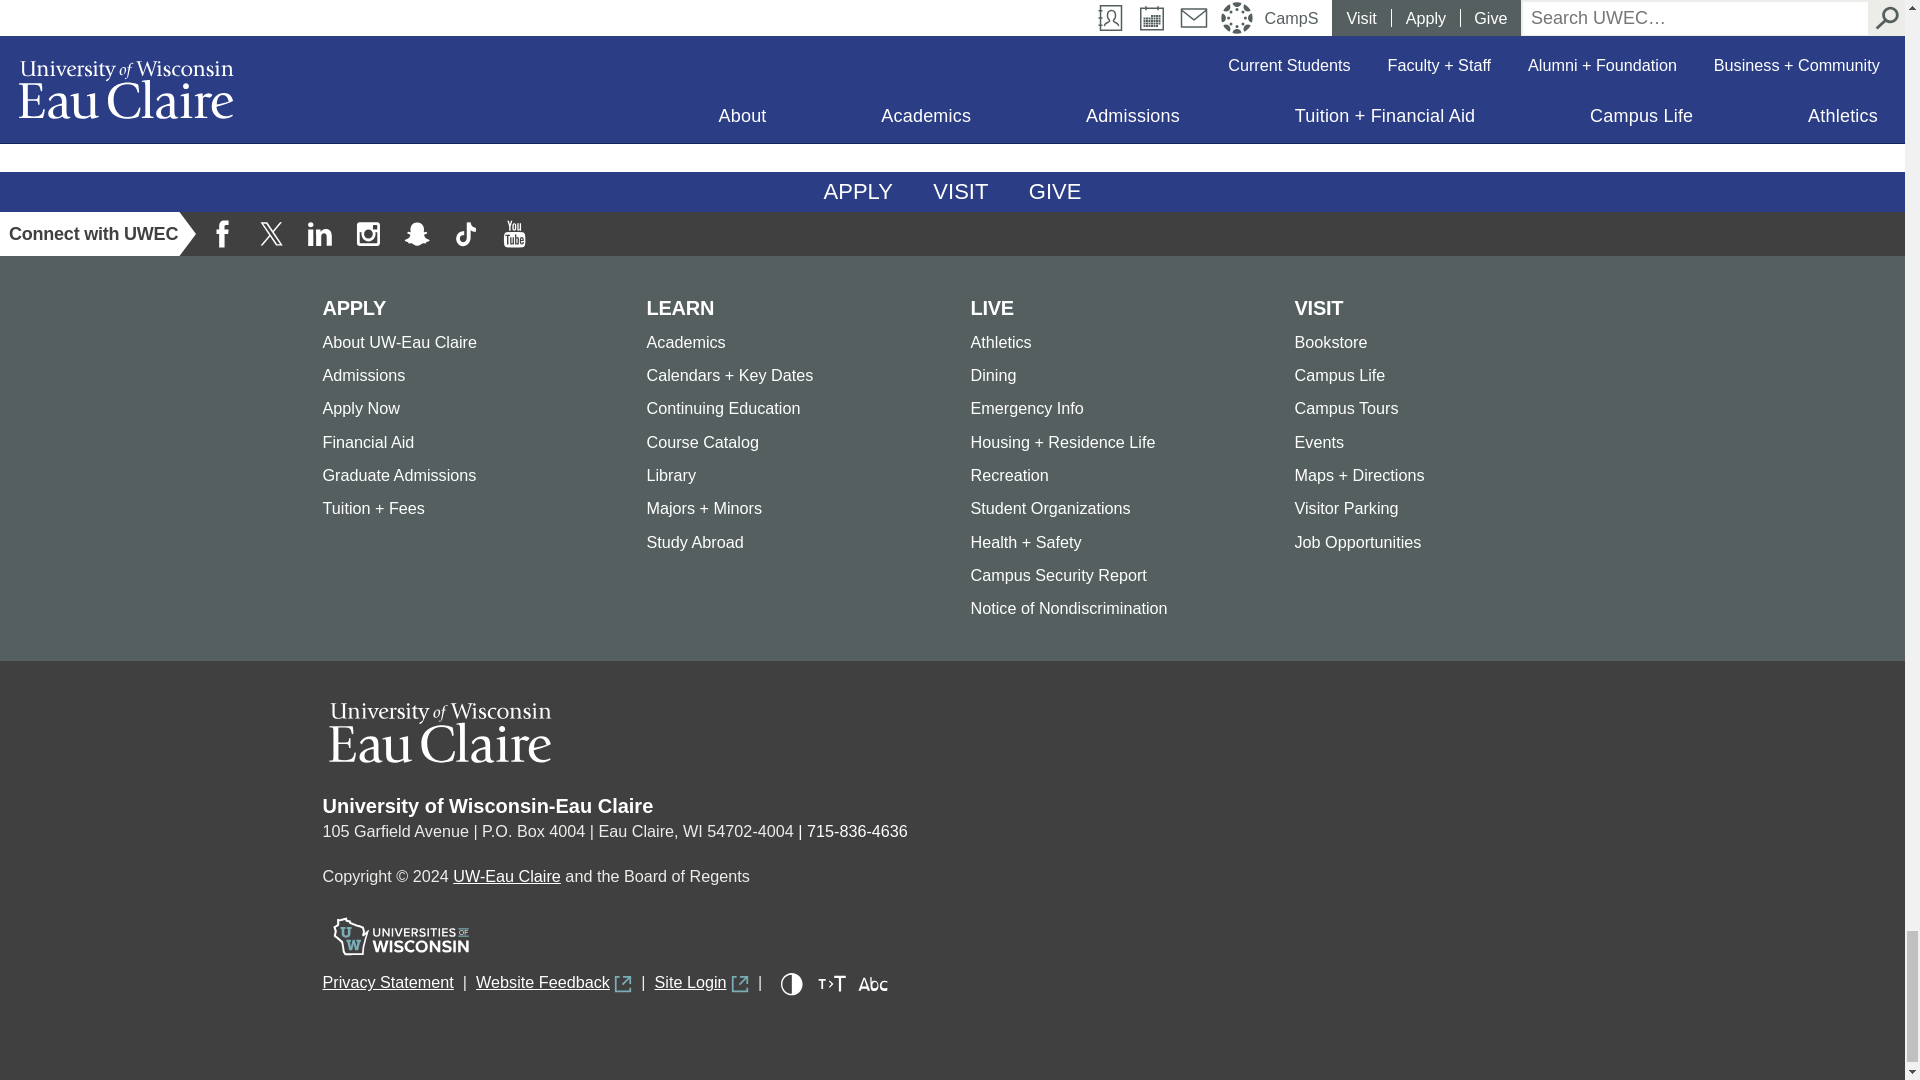  Describe the element at coordinates (367, 233) in the screenshot. I see `Follow us on Instagram` at that location.